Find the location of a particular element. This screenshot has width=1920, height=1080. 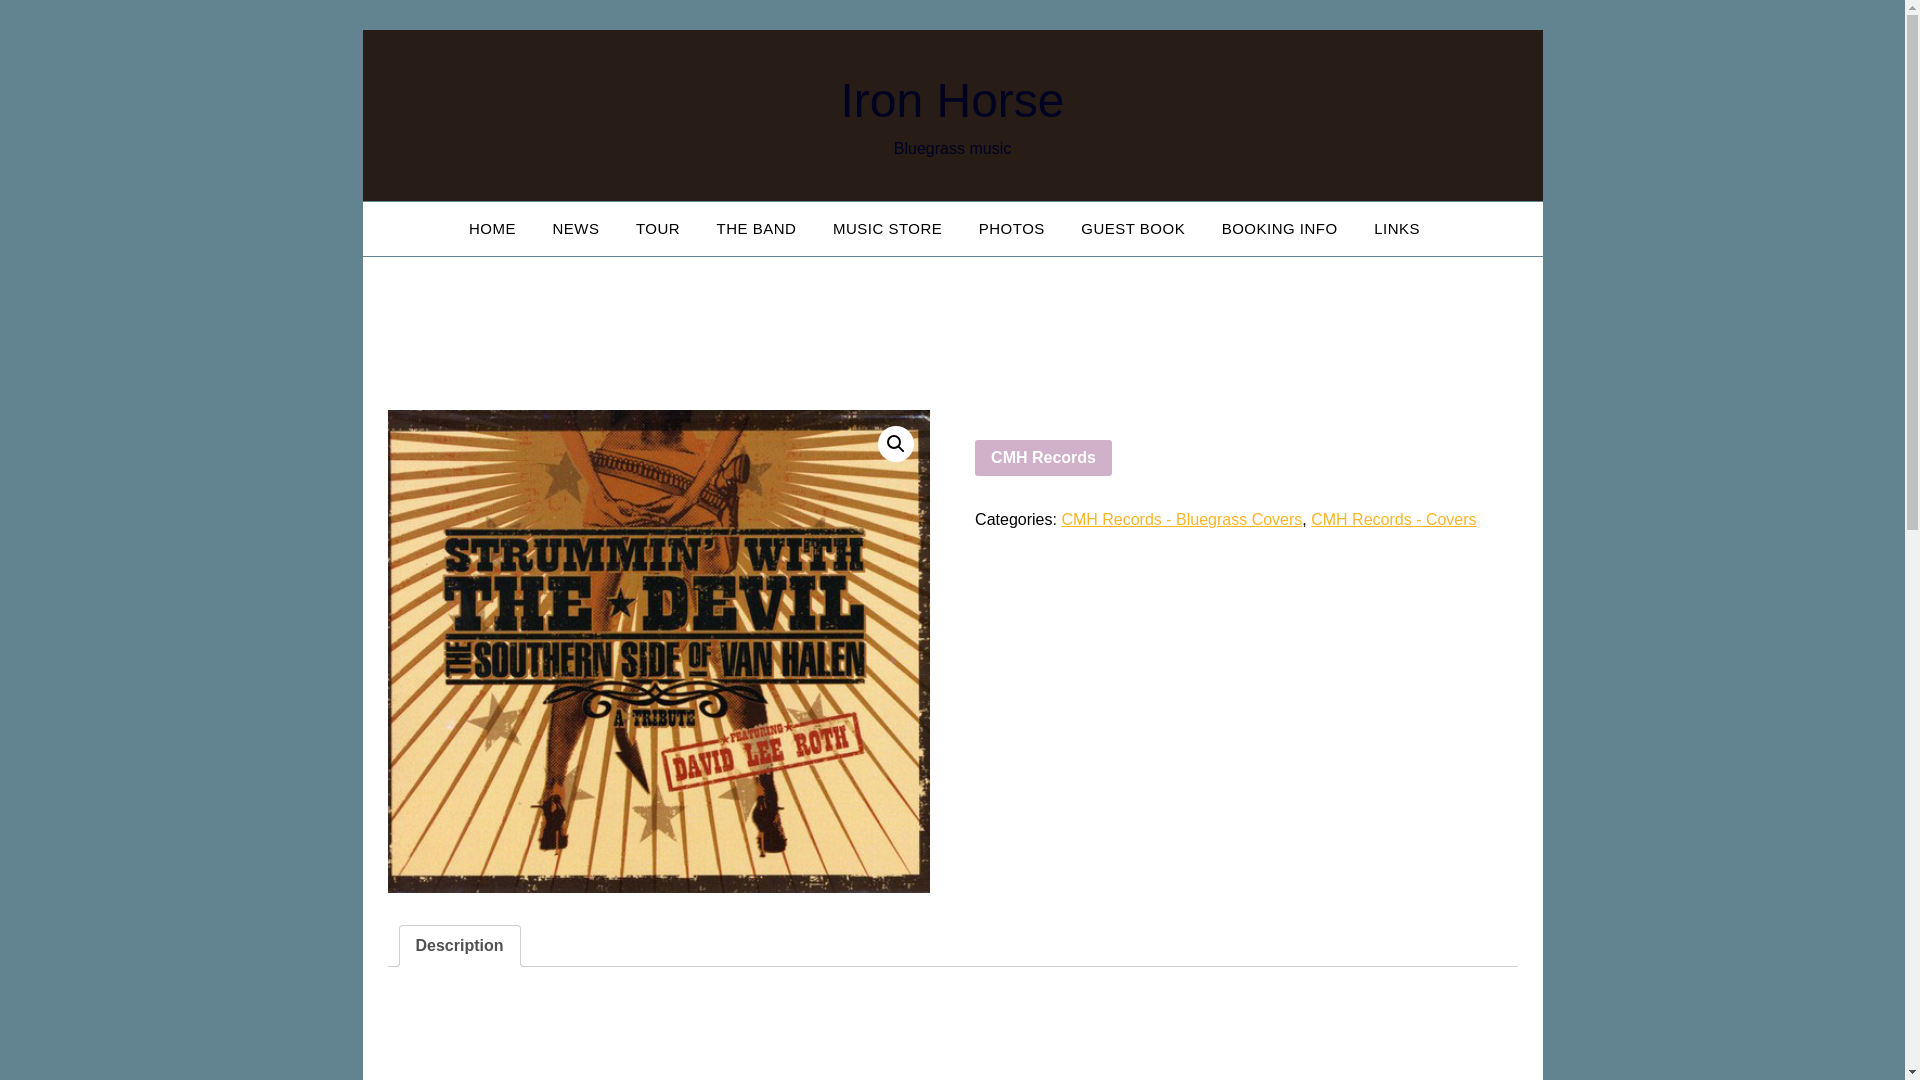

LINKS is located at coordinates (1396, 228).